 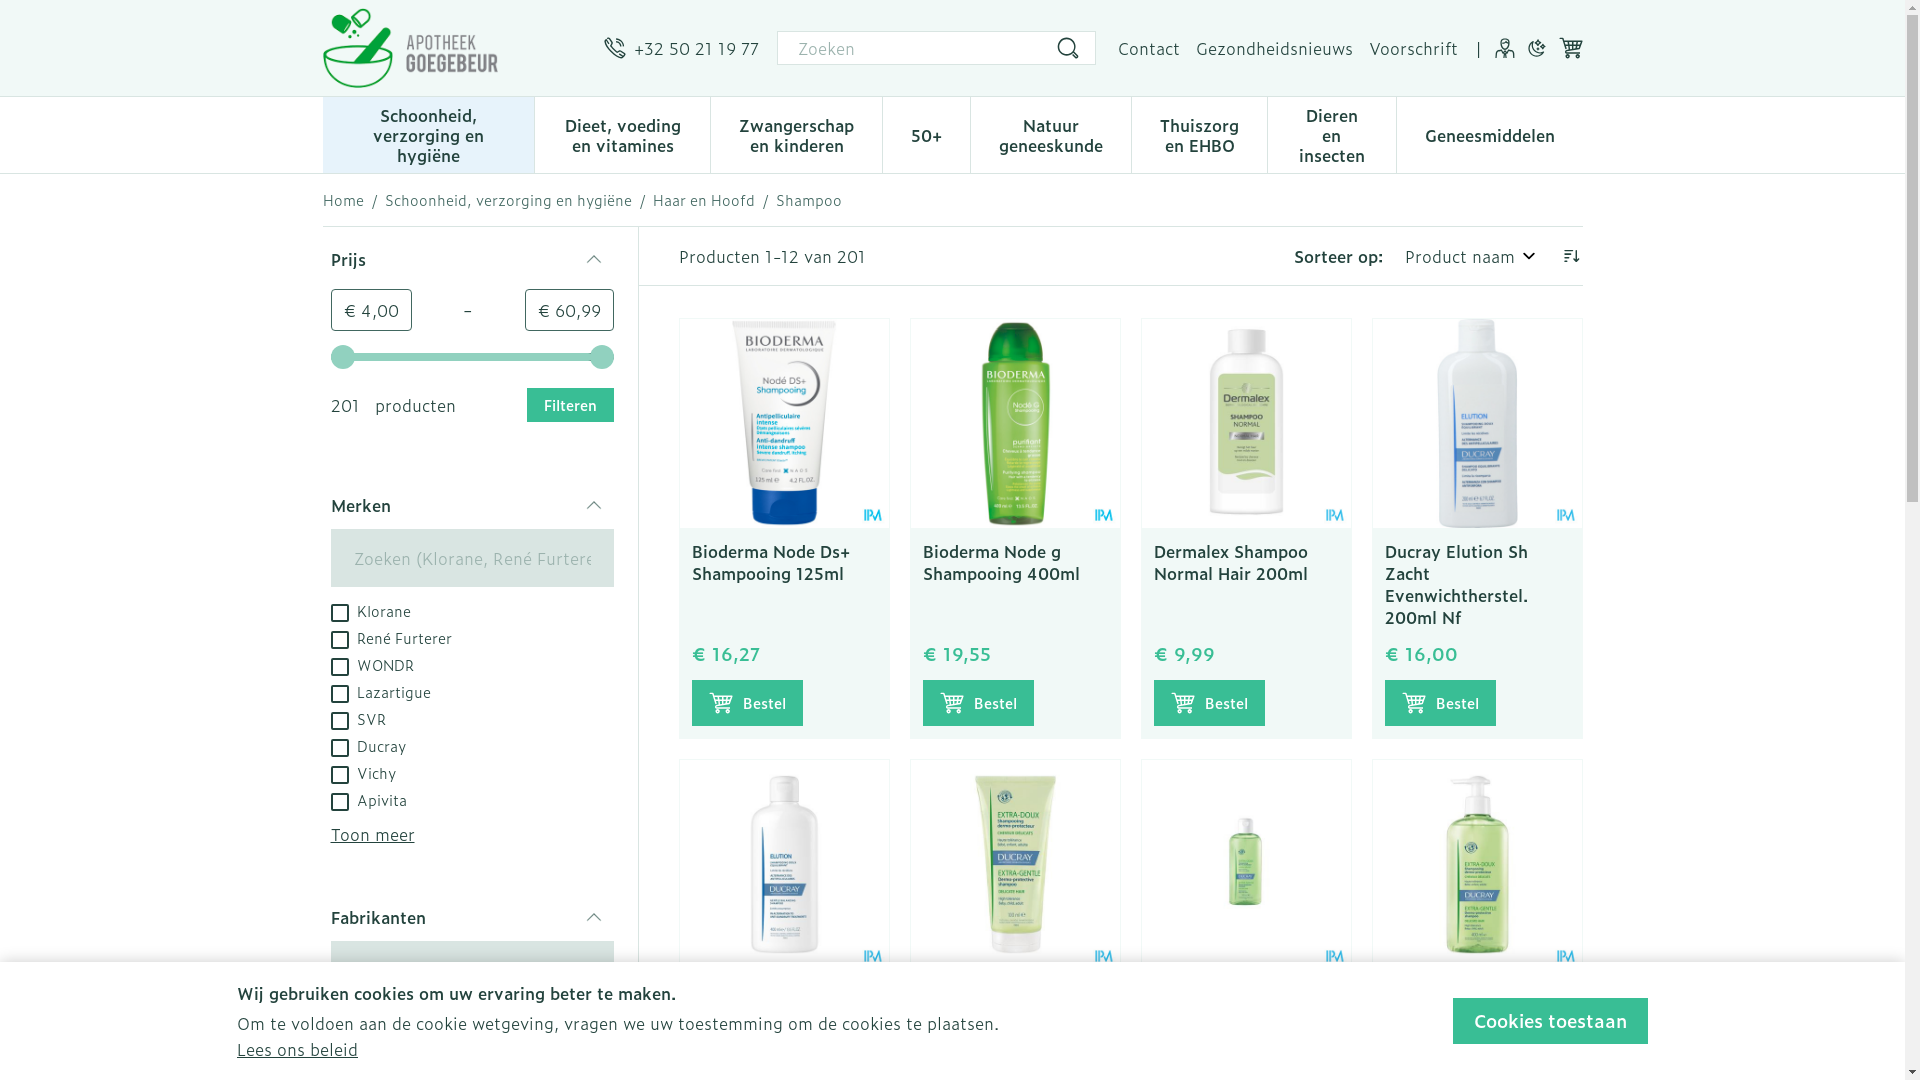 What do you see at coordinates (1200, 133) in the screenshot?
I see `Thuiszorg en EHBO` at bounding box center [1200, 133].